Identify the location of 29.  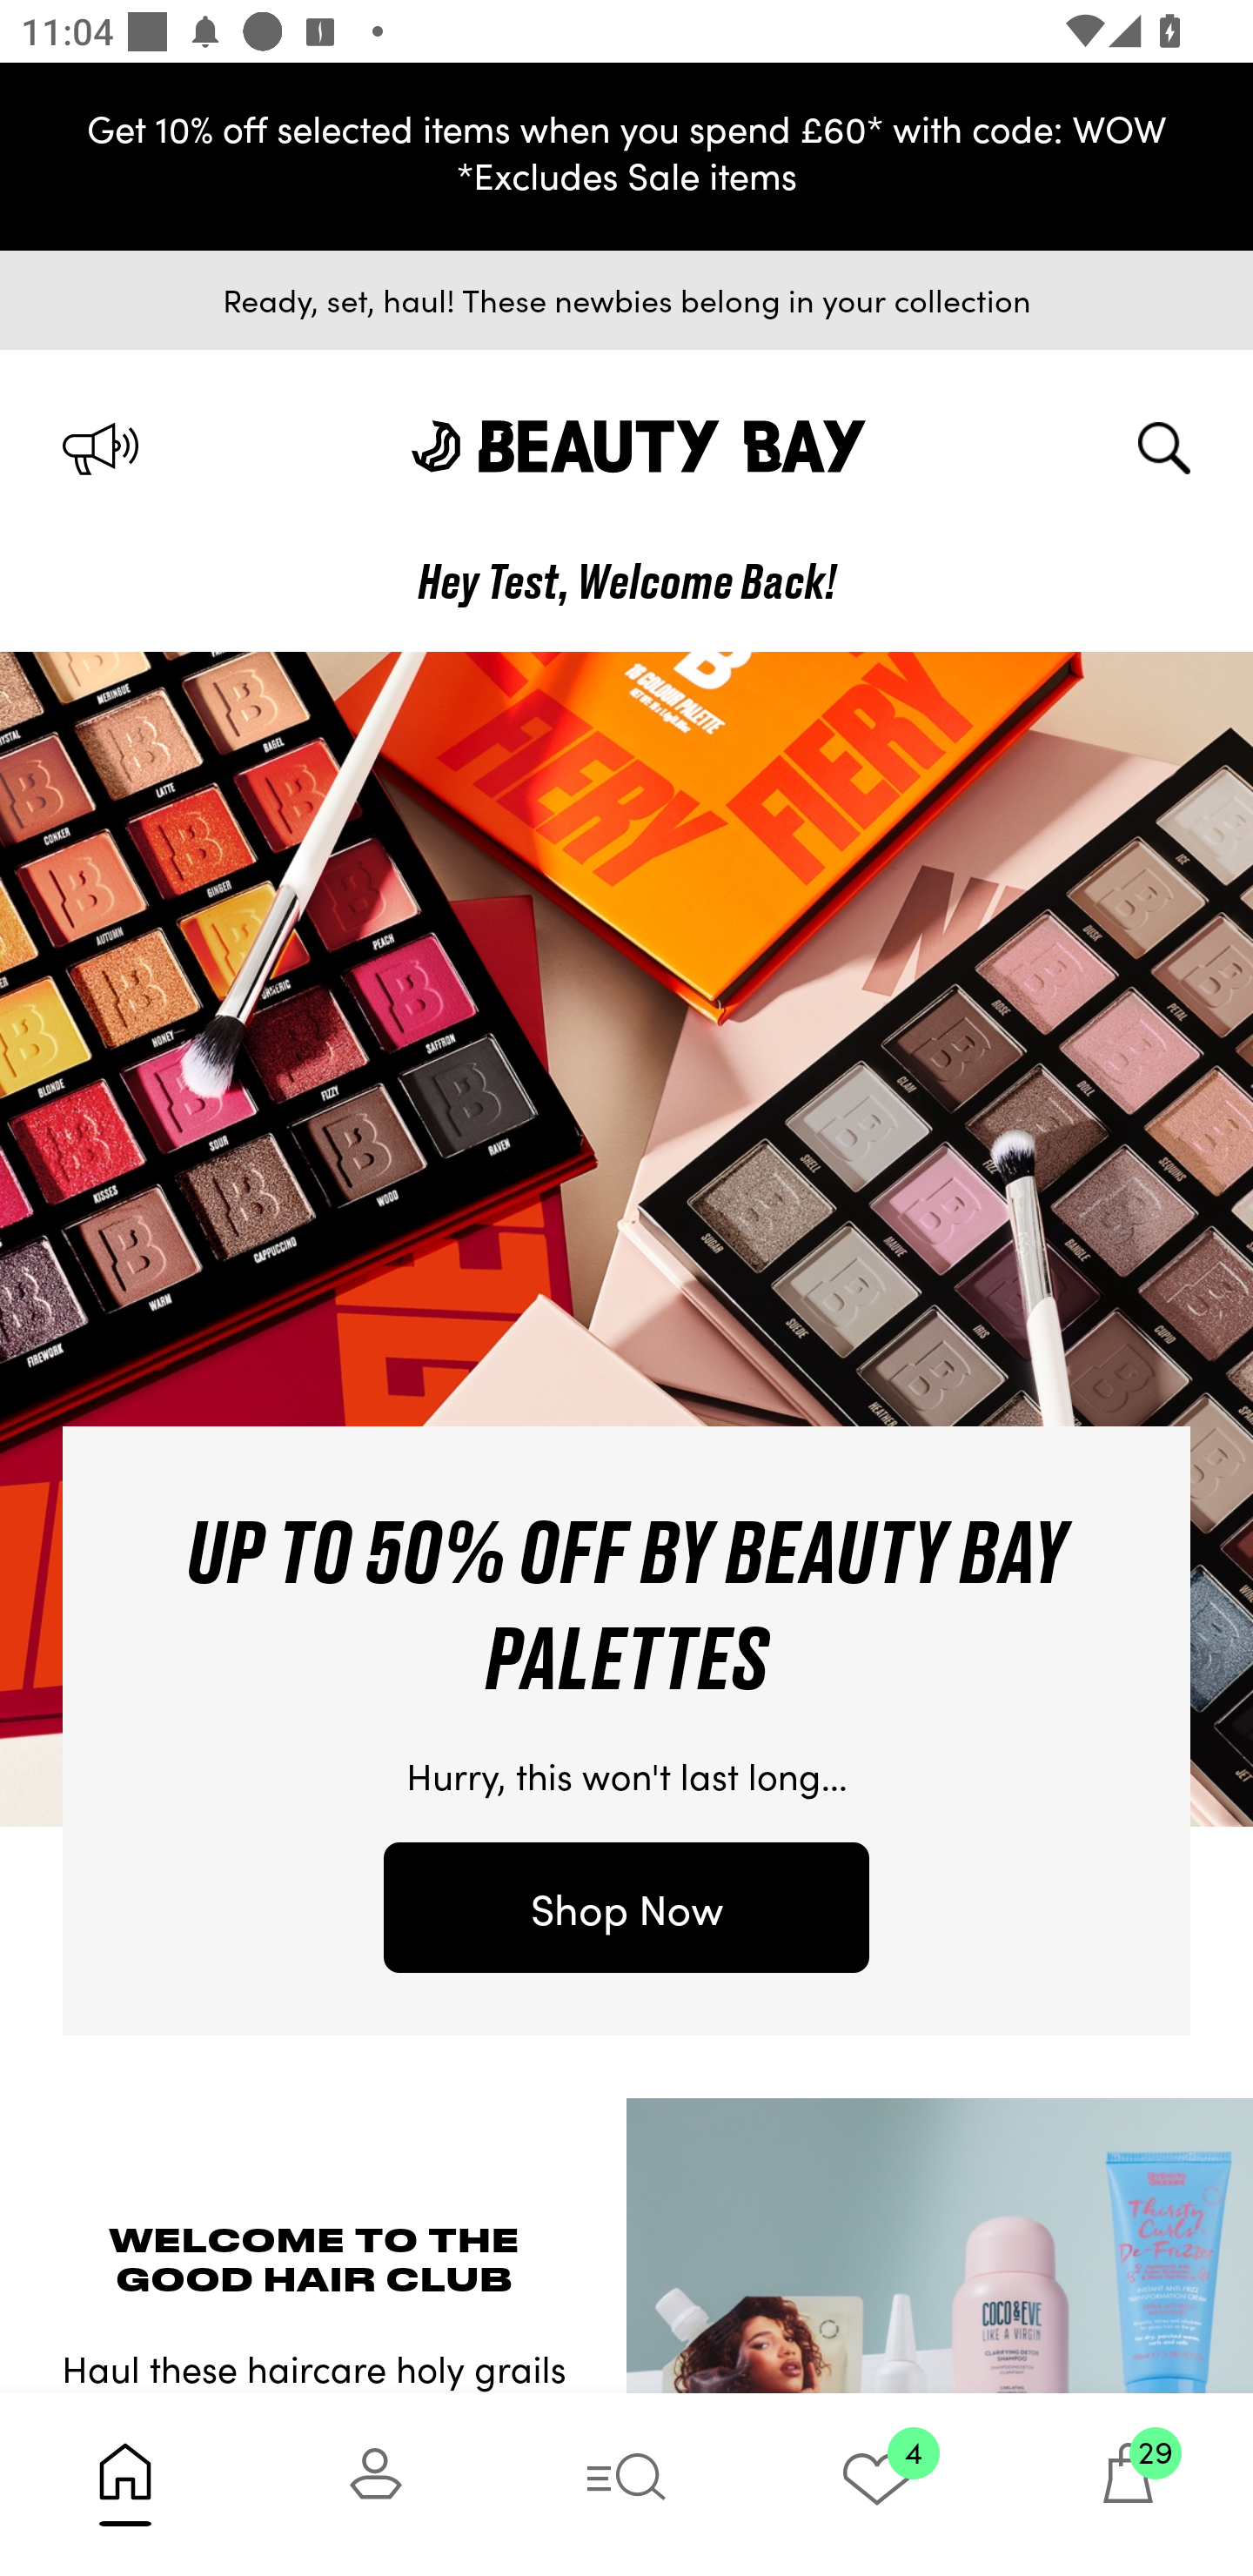
(1128, 2484).